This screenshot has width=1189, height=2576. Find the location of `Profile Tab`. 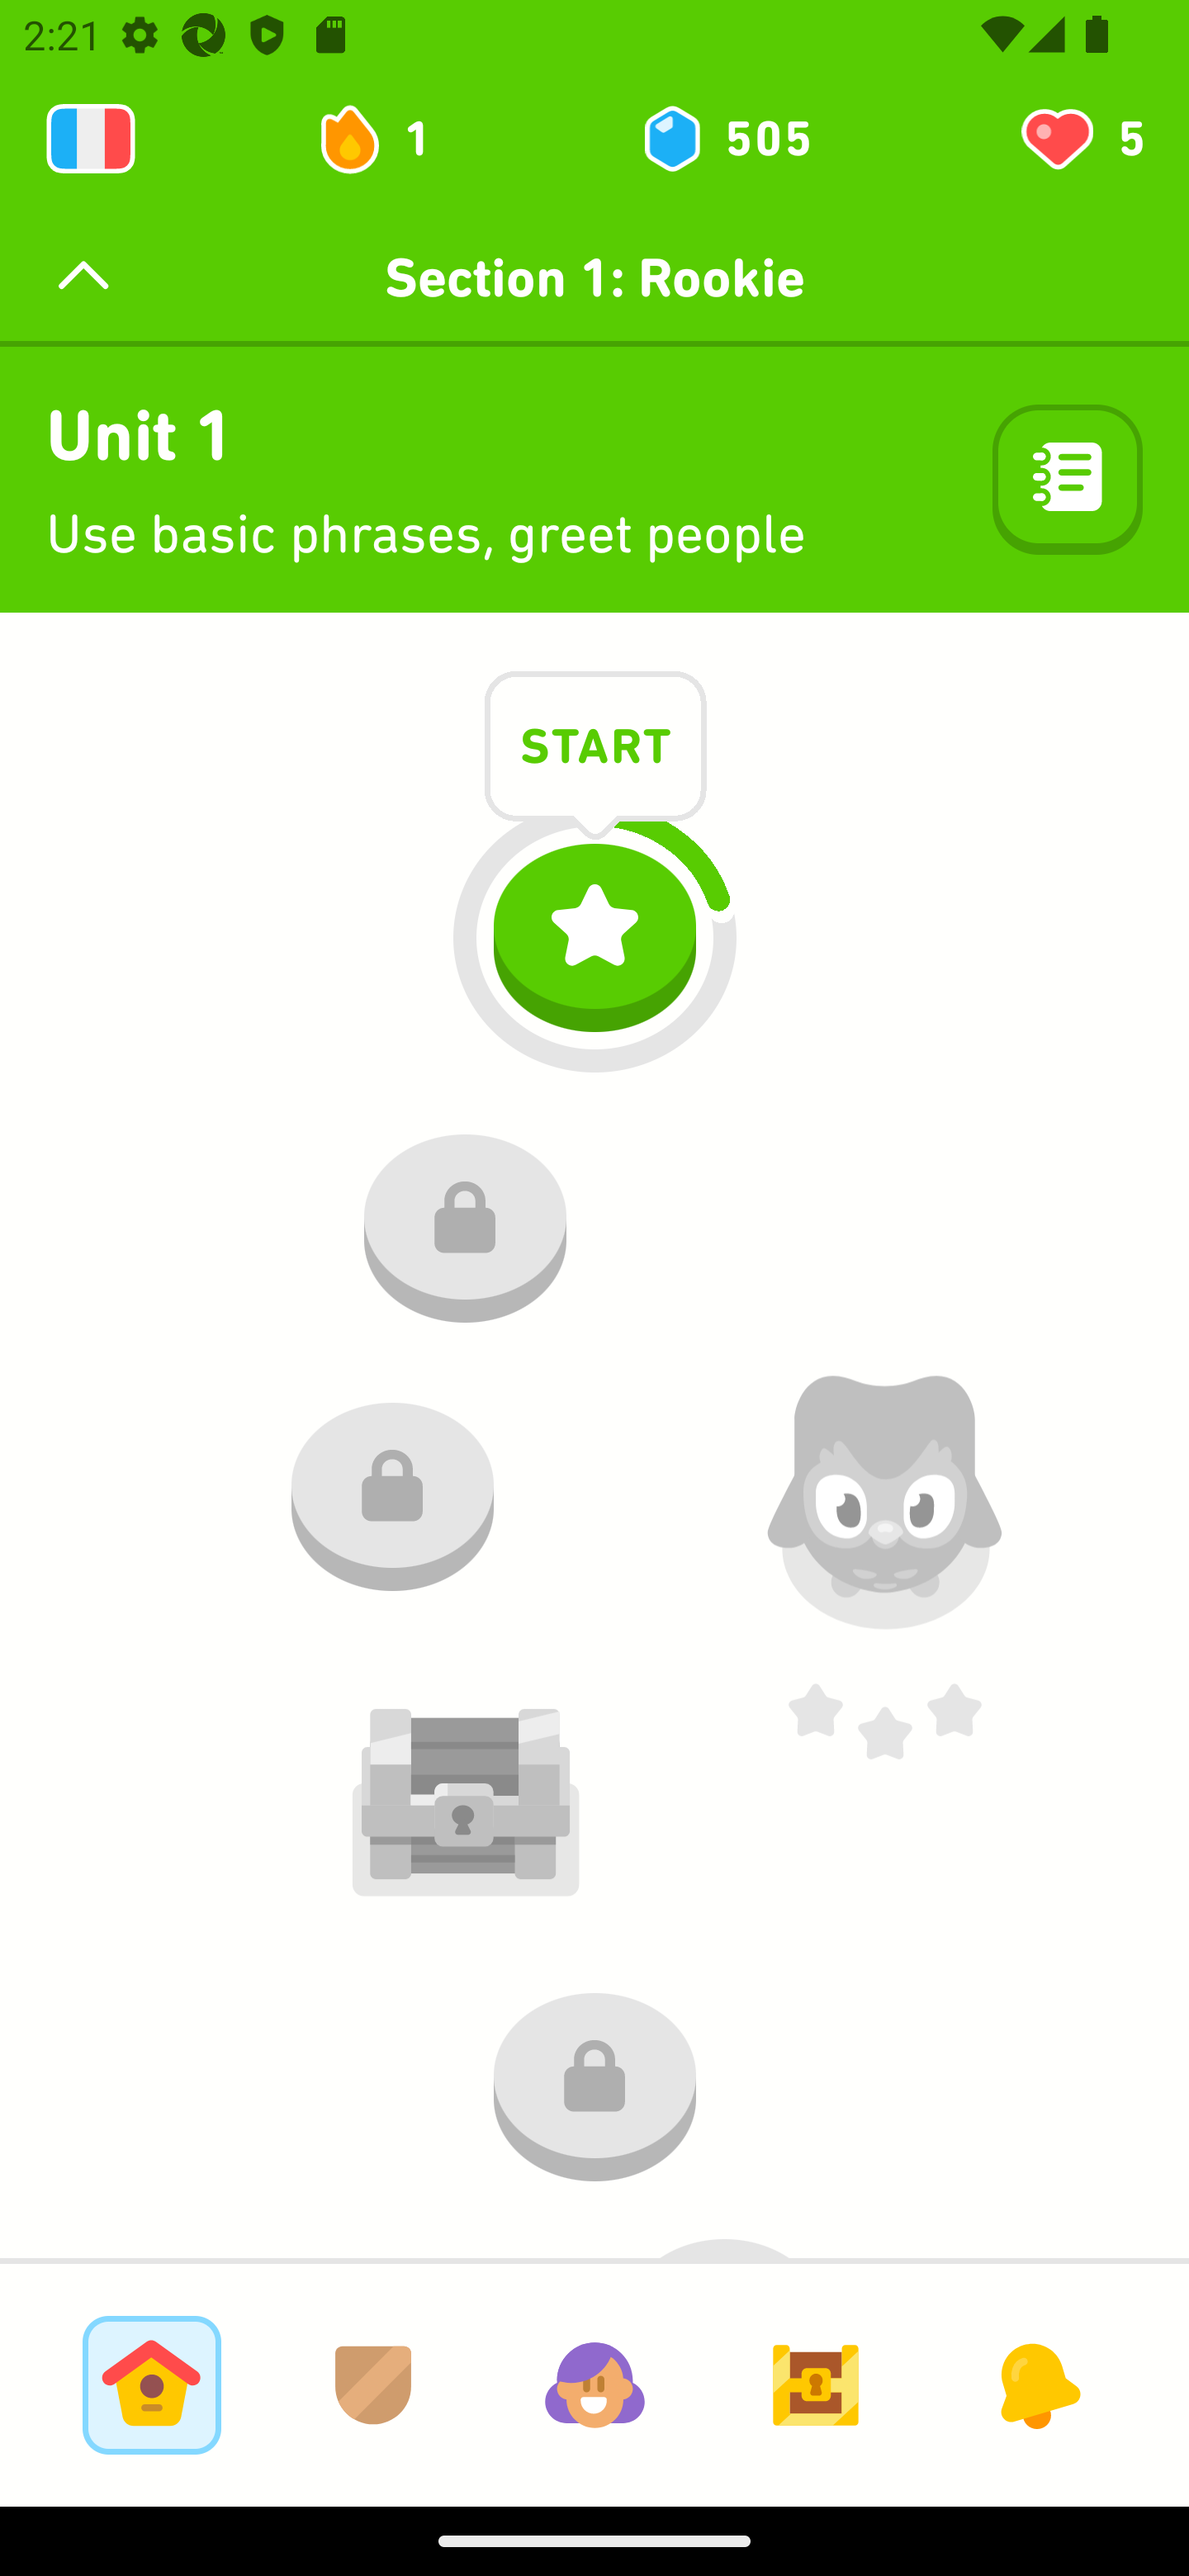

Profile Tab is located at coordinates (594, 2384).